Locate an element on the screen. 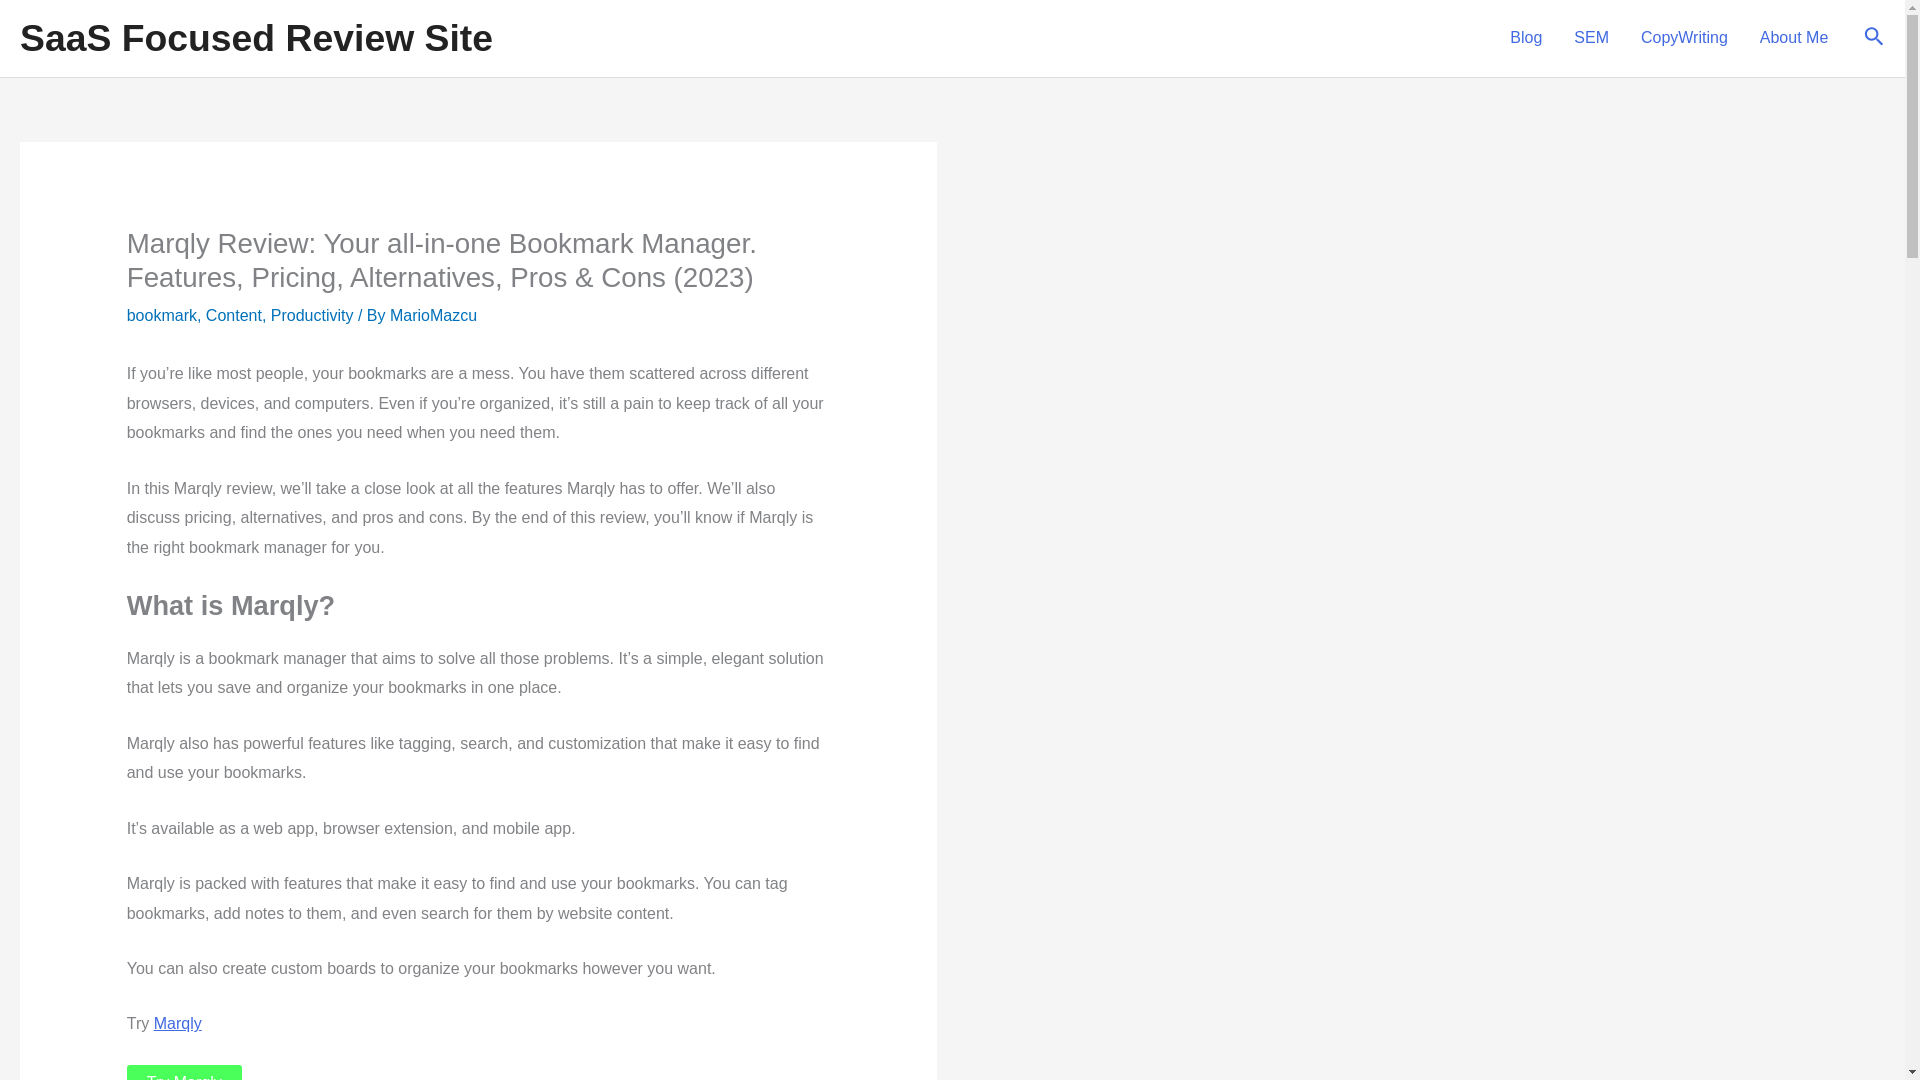  Blog is located at coordinates (1525, 38).